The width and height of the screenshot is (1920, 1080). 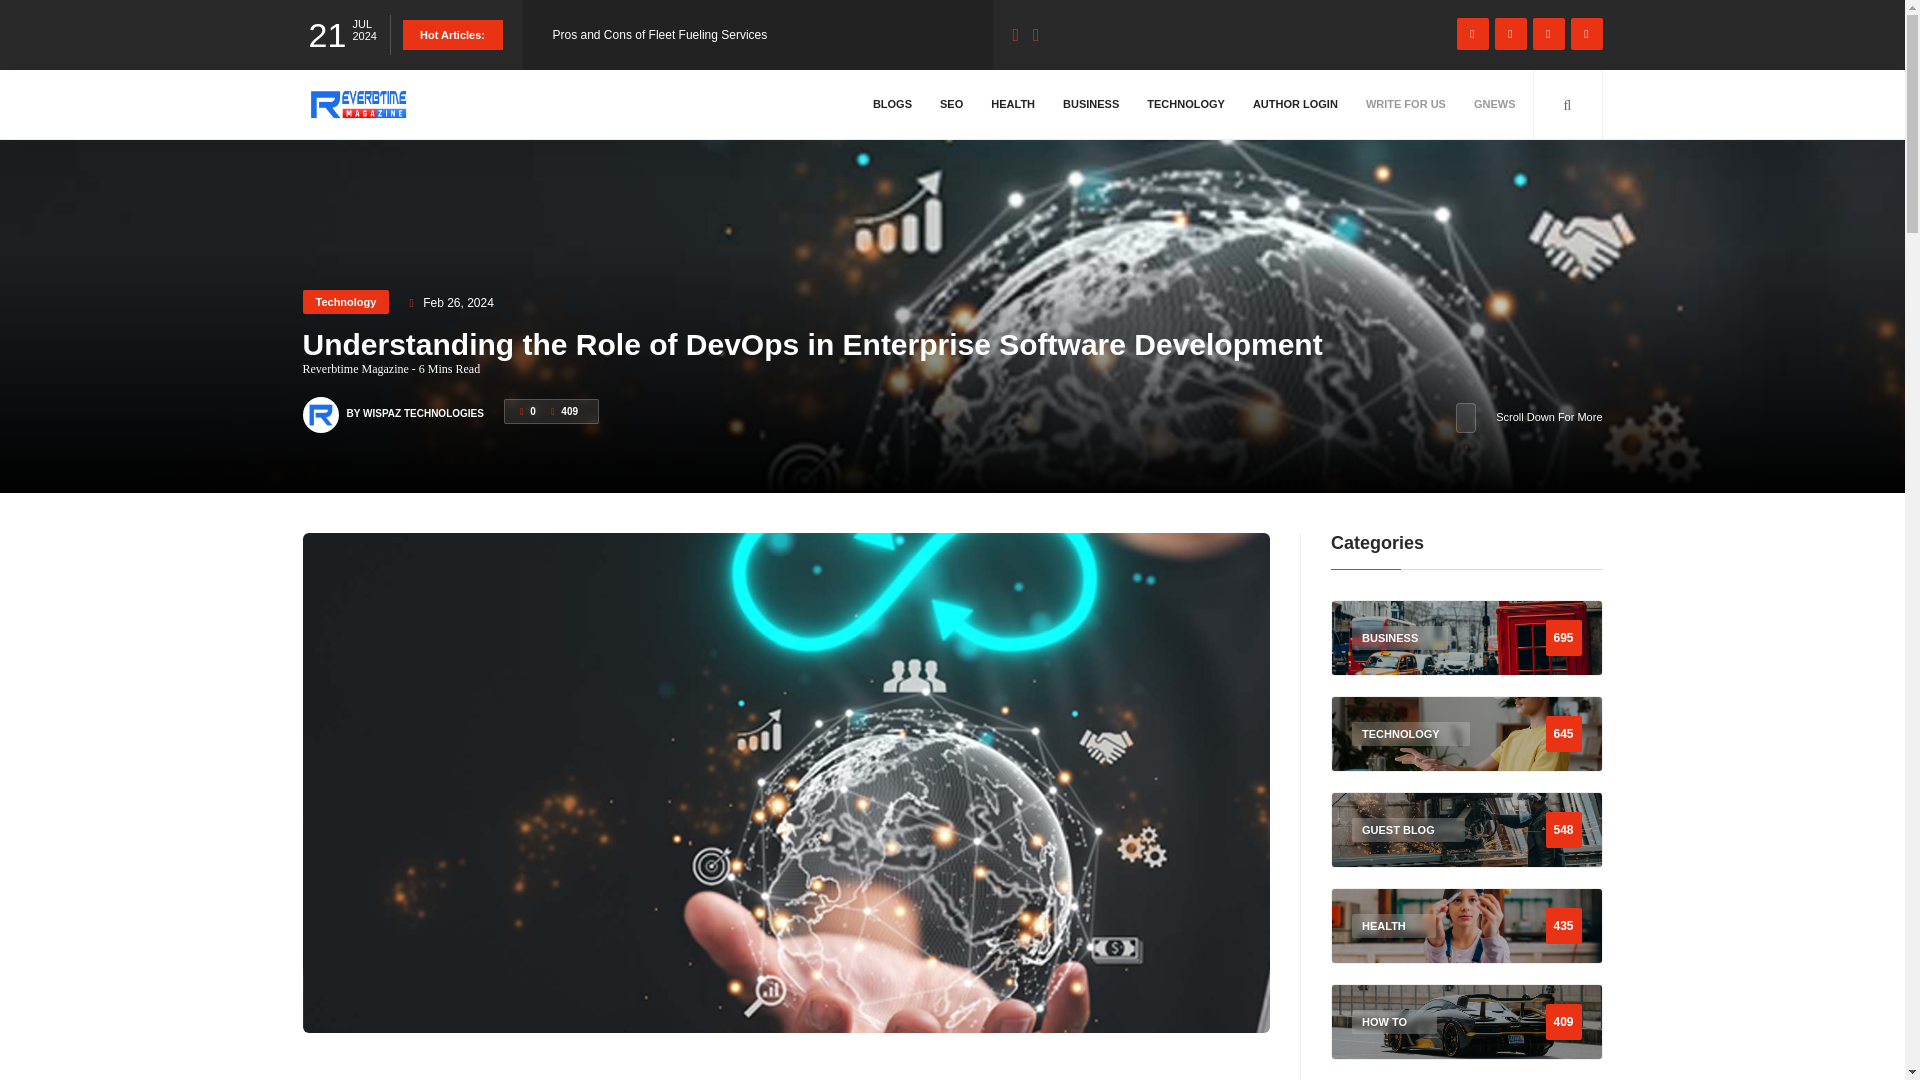 I want to click on GNEWS, so click(x=1494, y=104).